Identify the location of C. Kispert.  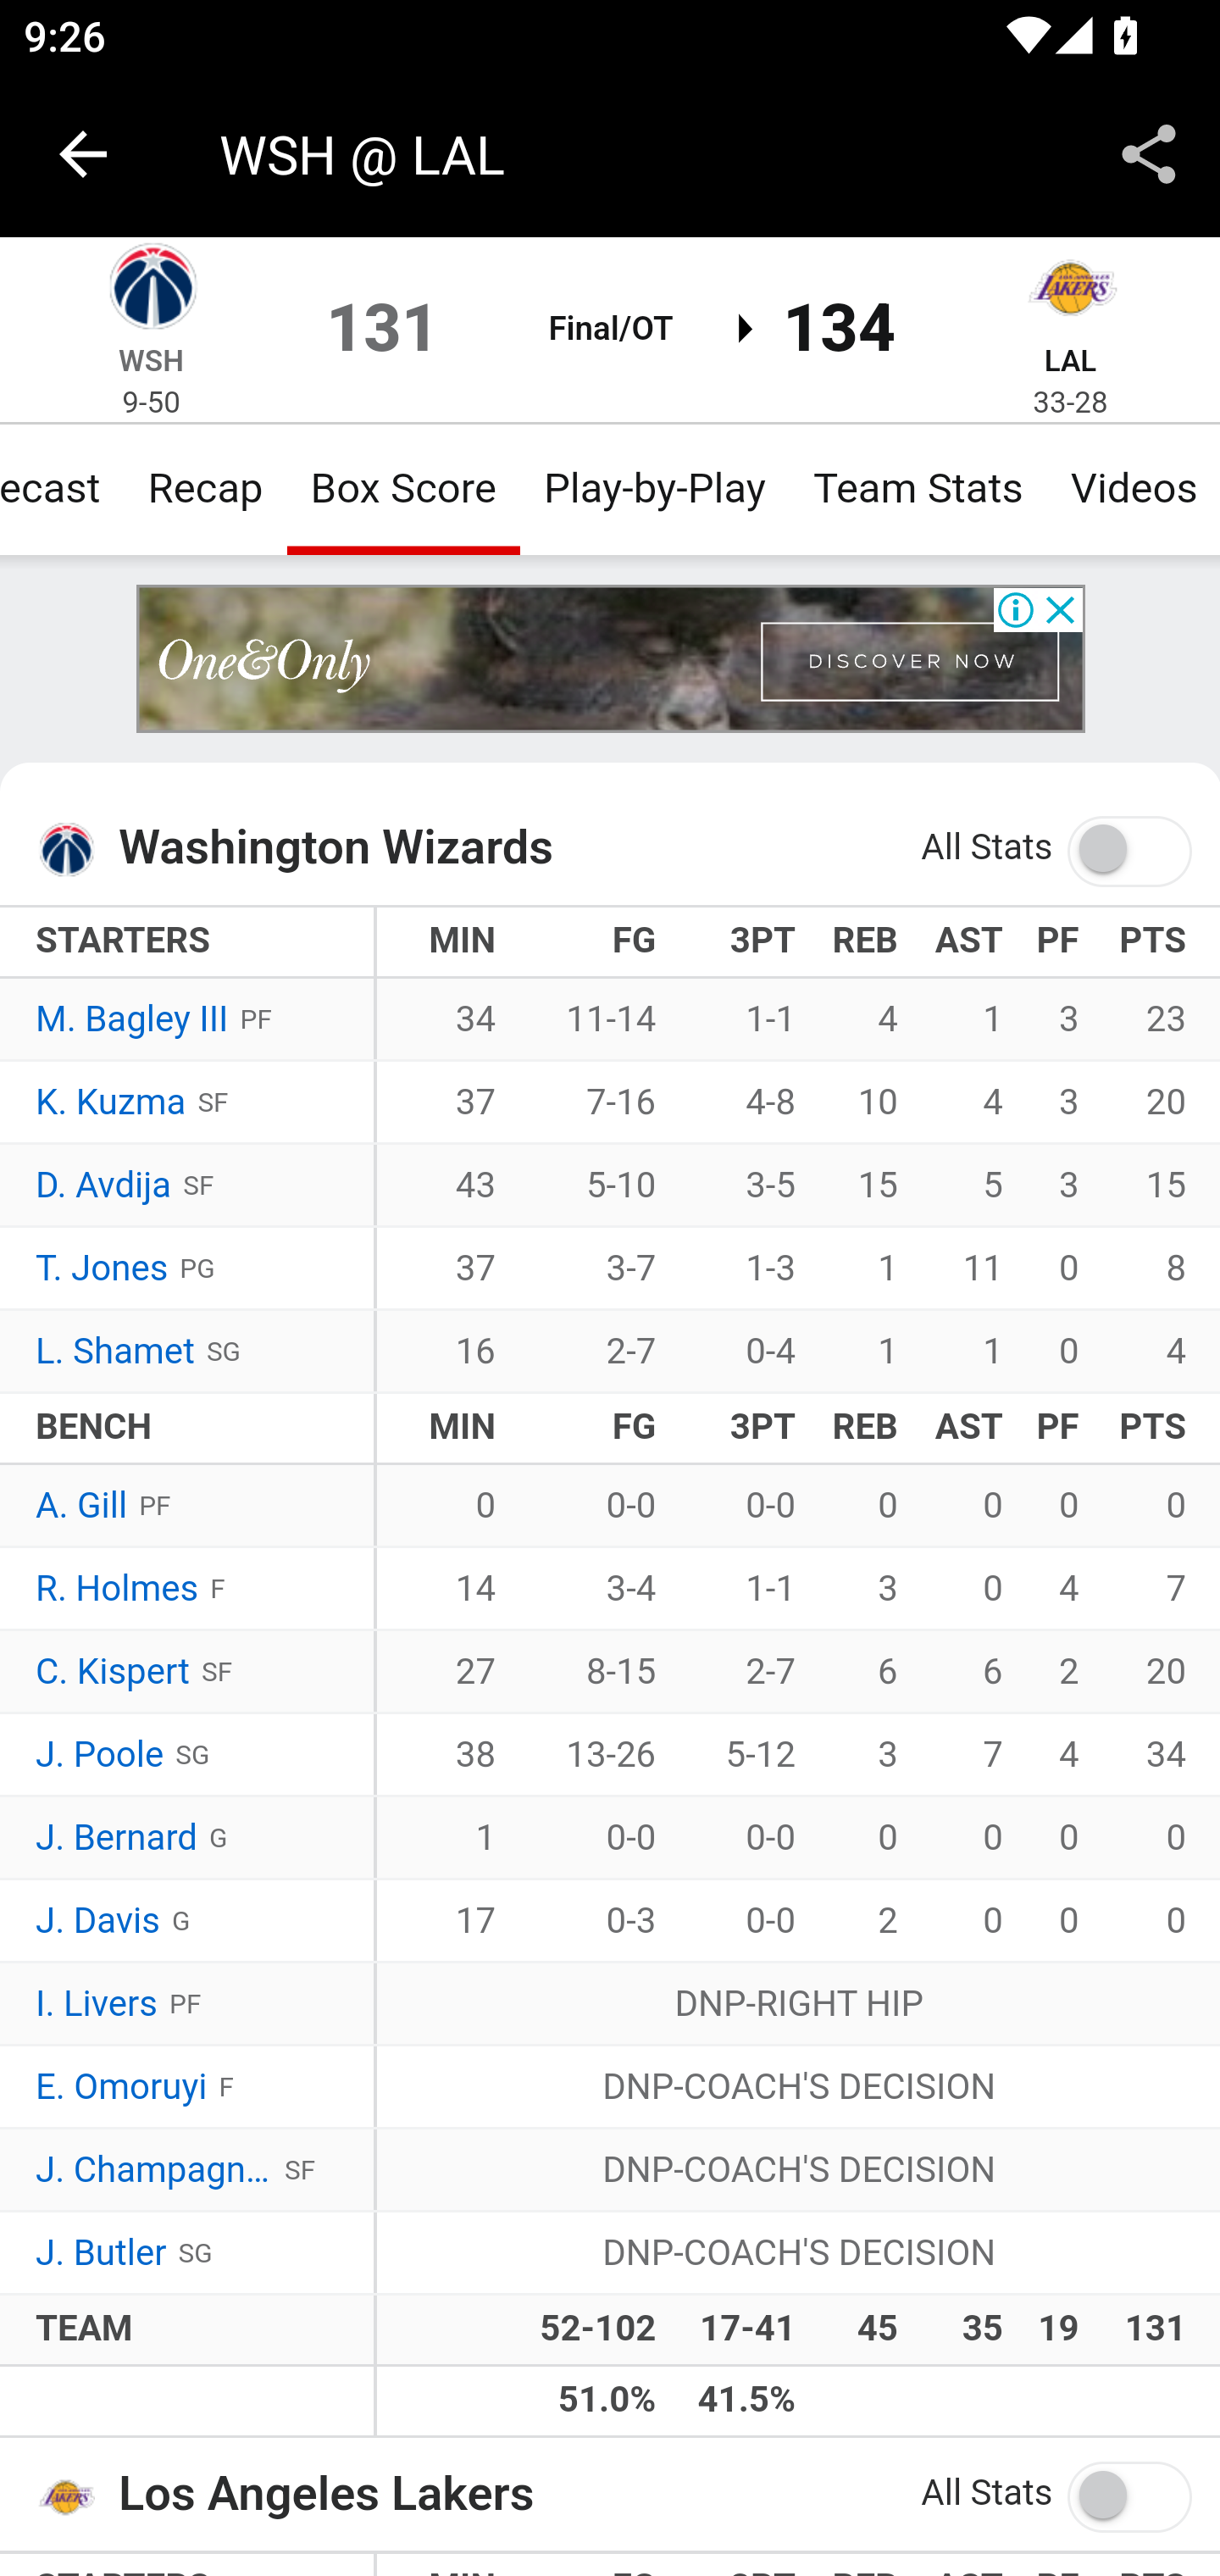
(112, 1673).